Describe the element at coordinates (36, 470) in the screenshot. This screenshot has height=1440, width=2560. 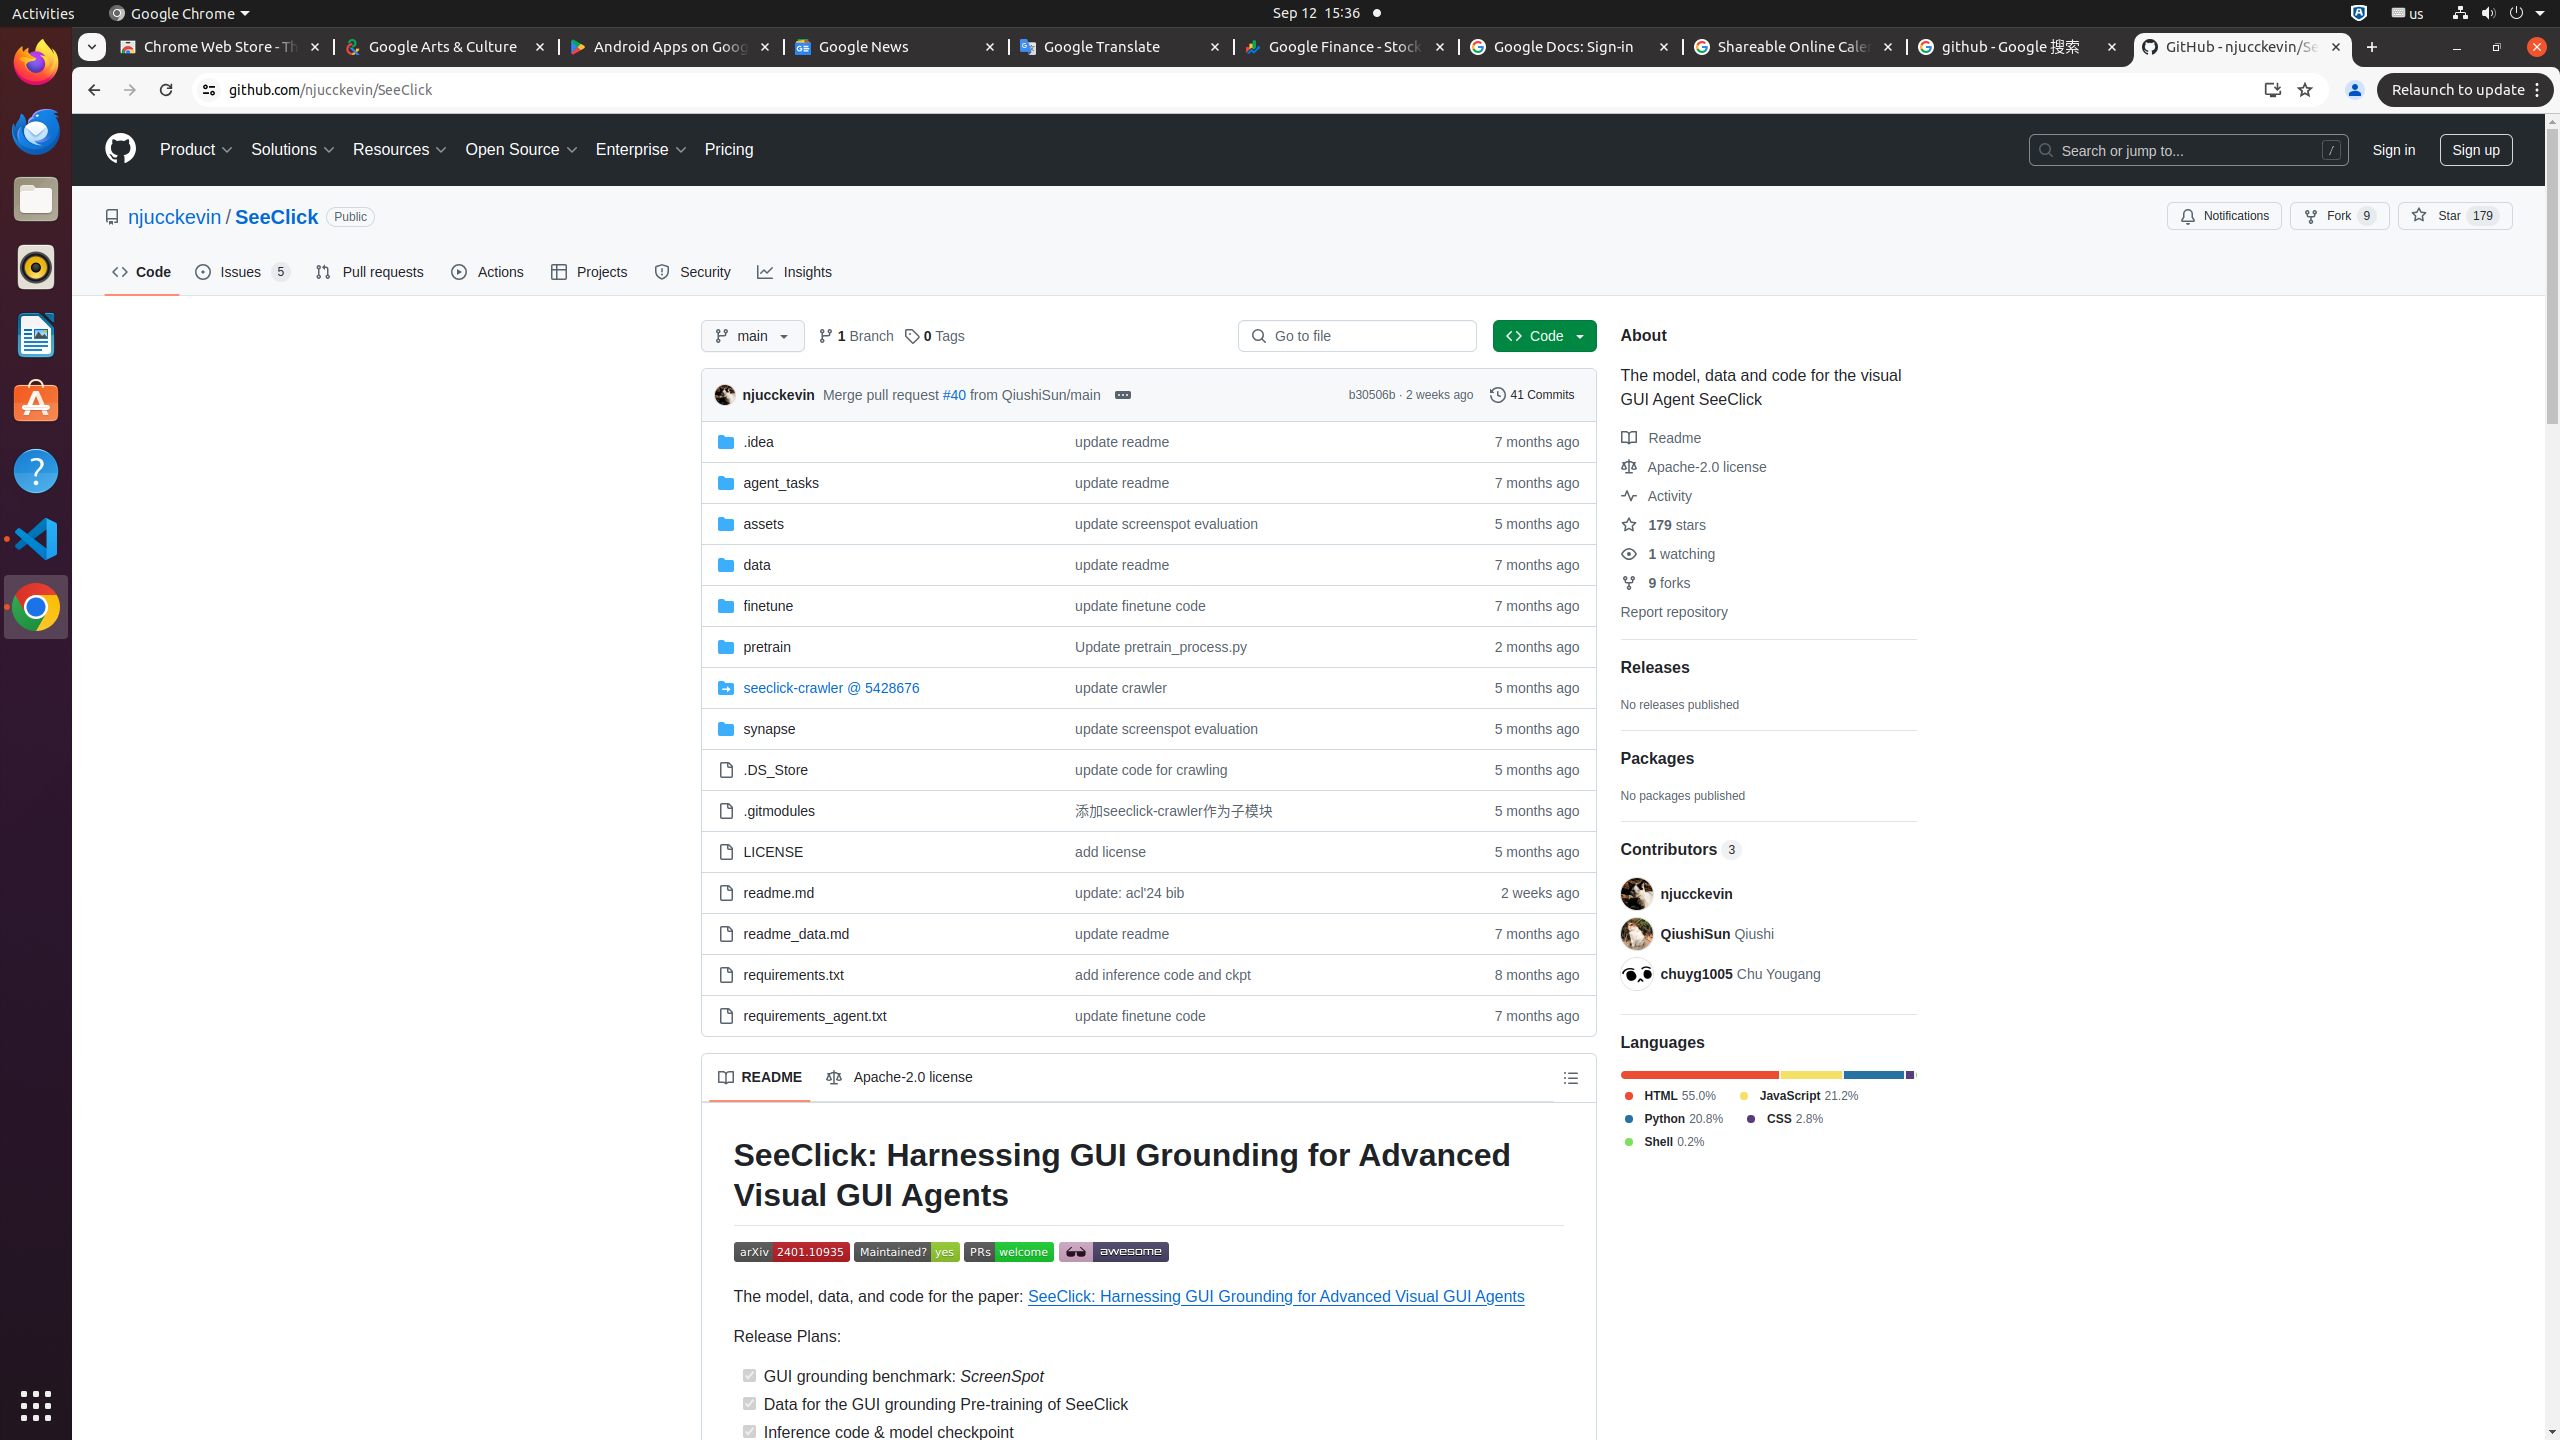
I see `Help` at that location.